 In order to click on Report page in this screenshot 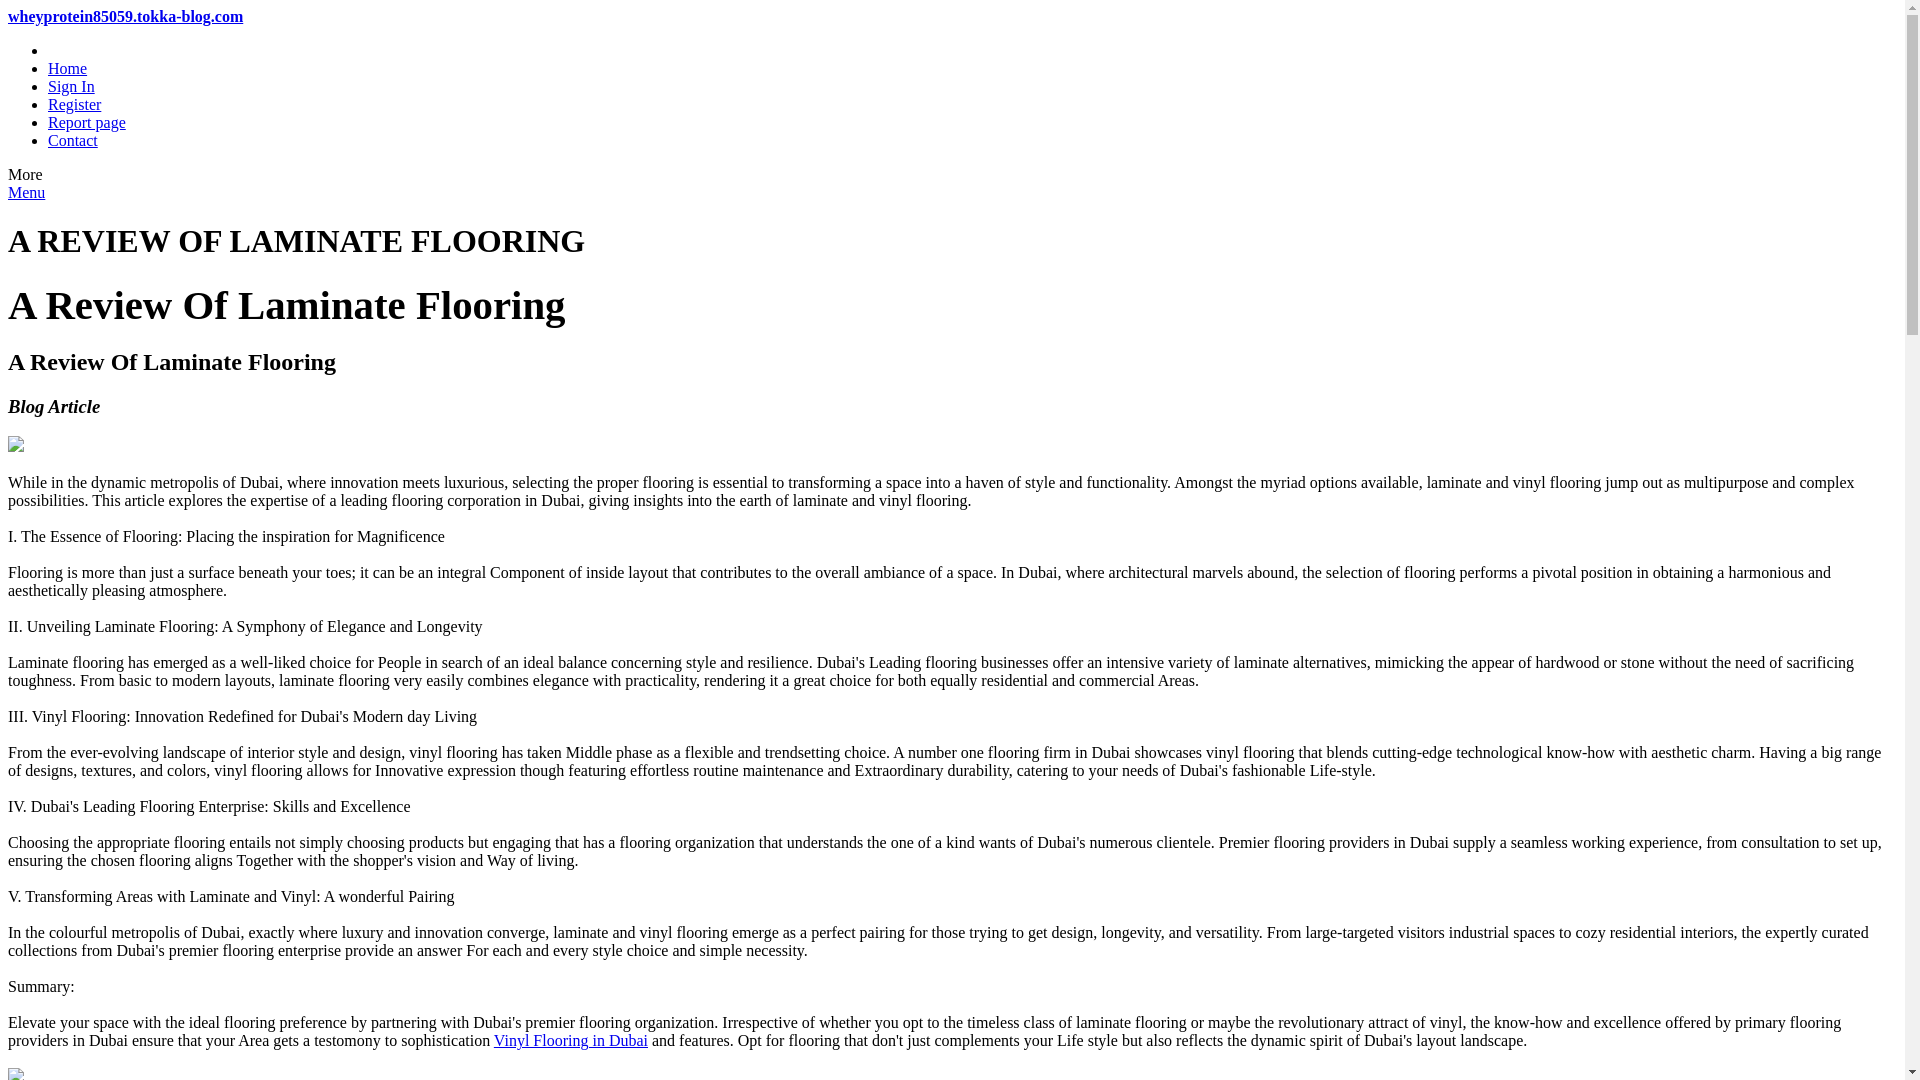, I will do `click(87, 122)`.